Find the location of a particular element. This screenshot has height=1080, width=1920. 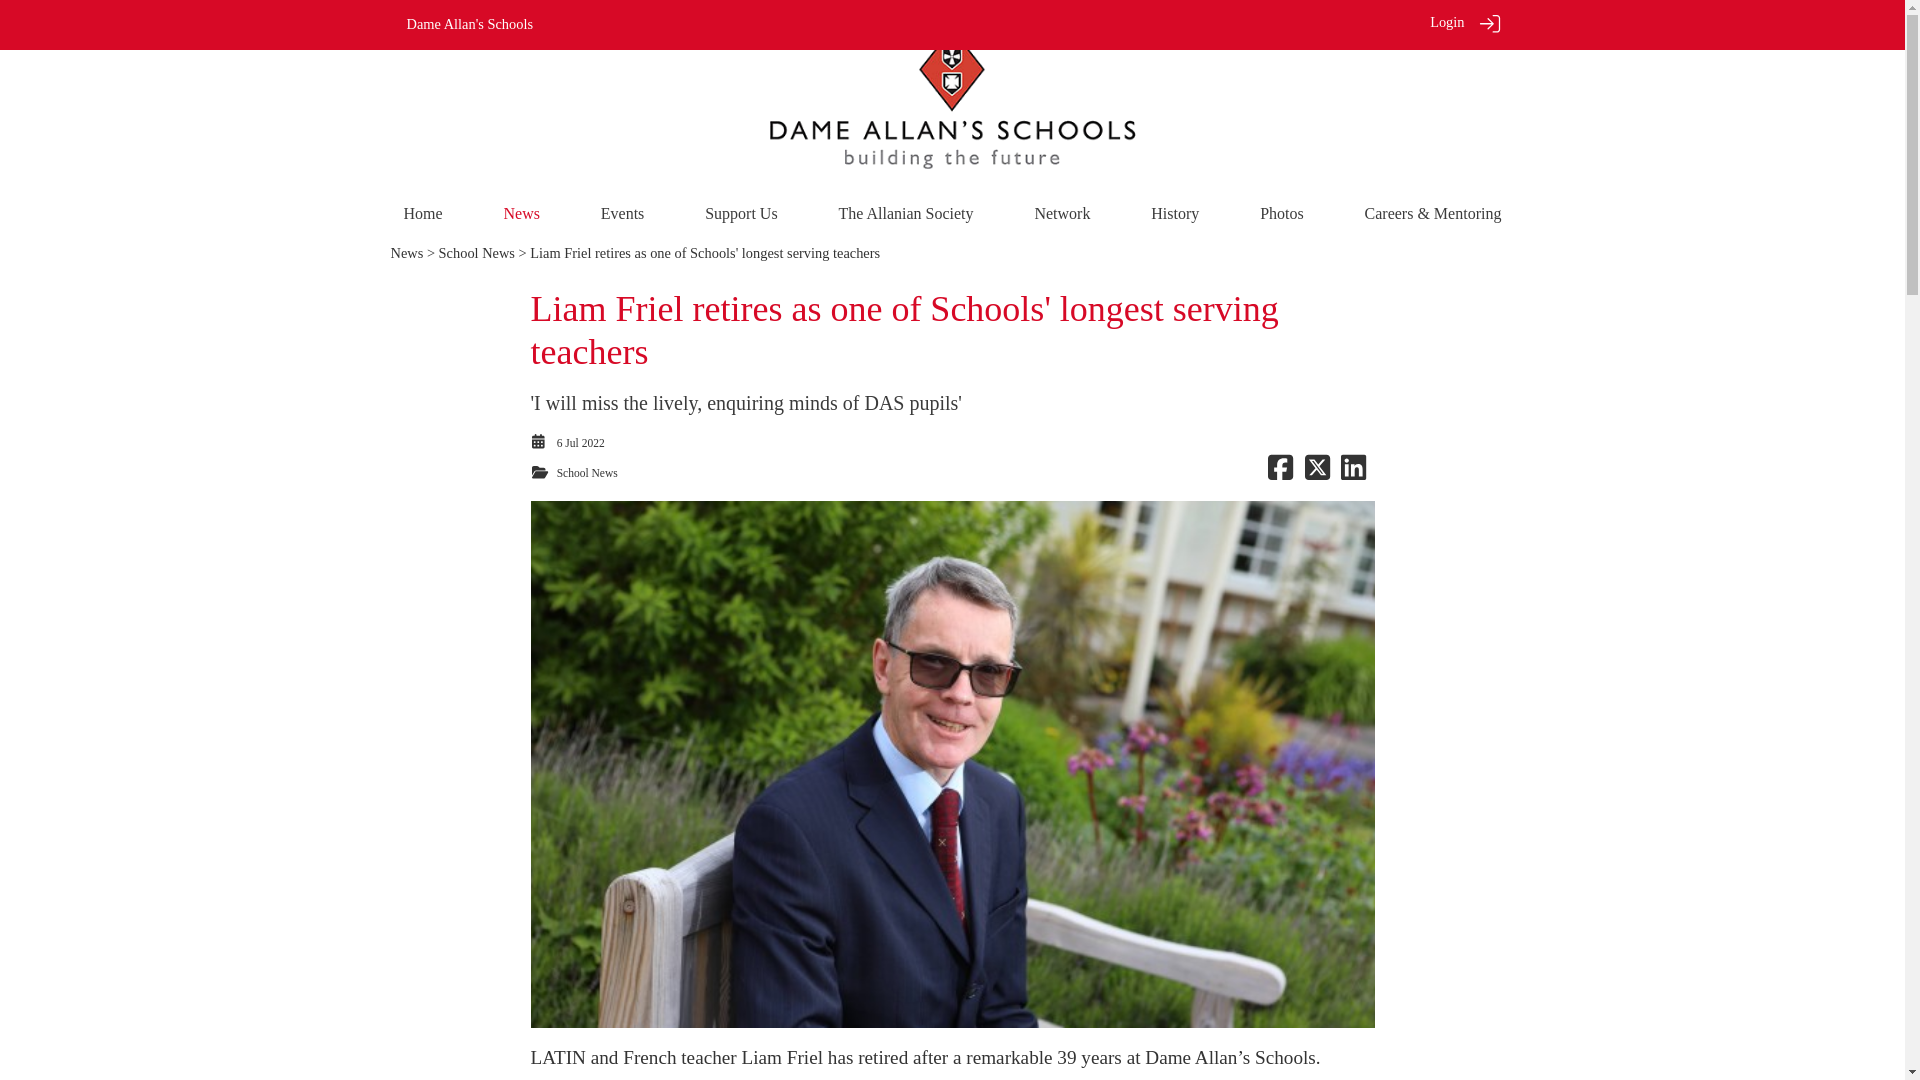

Login is located at coordinates (1446, 22).